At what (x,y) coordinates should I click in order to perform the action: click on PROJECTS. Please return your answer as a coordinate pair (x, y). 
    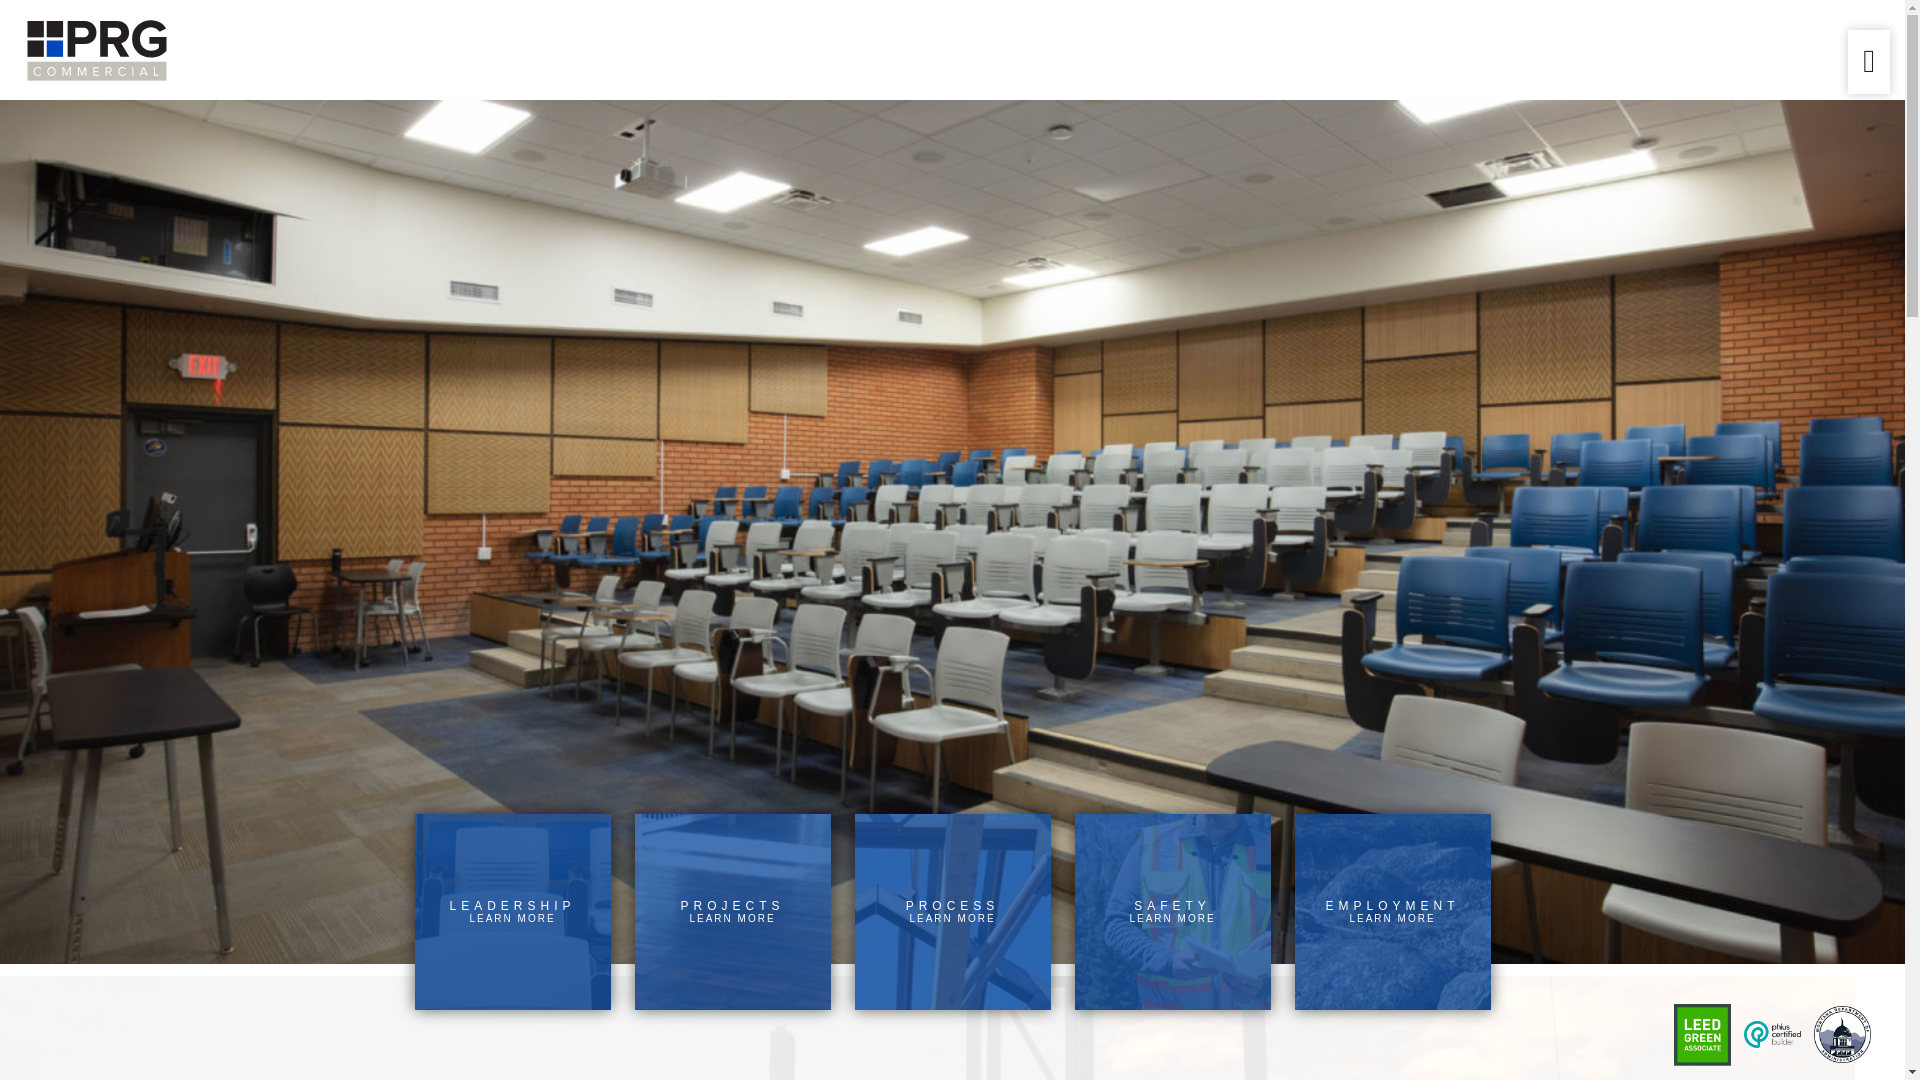
    Looking at the image, I should click on (952, 424).